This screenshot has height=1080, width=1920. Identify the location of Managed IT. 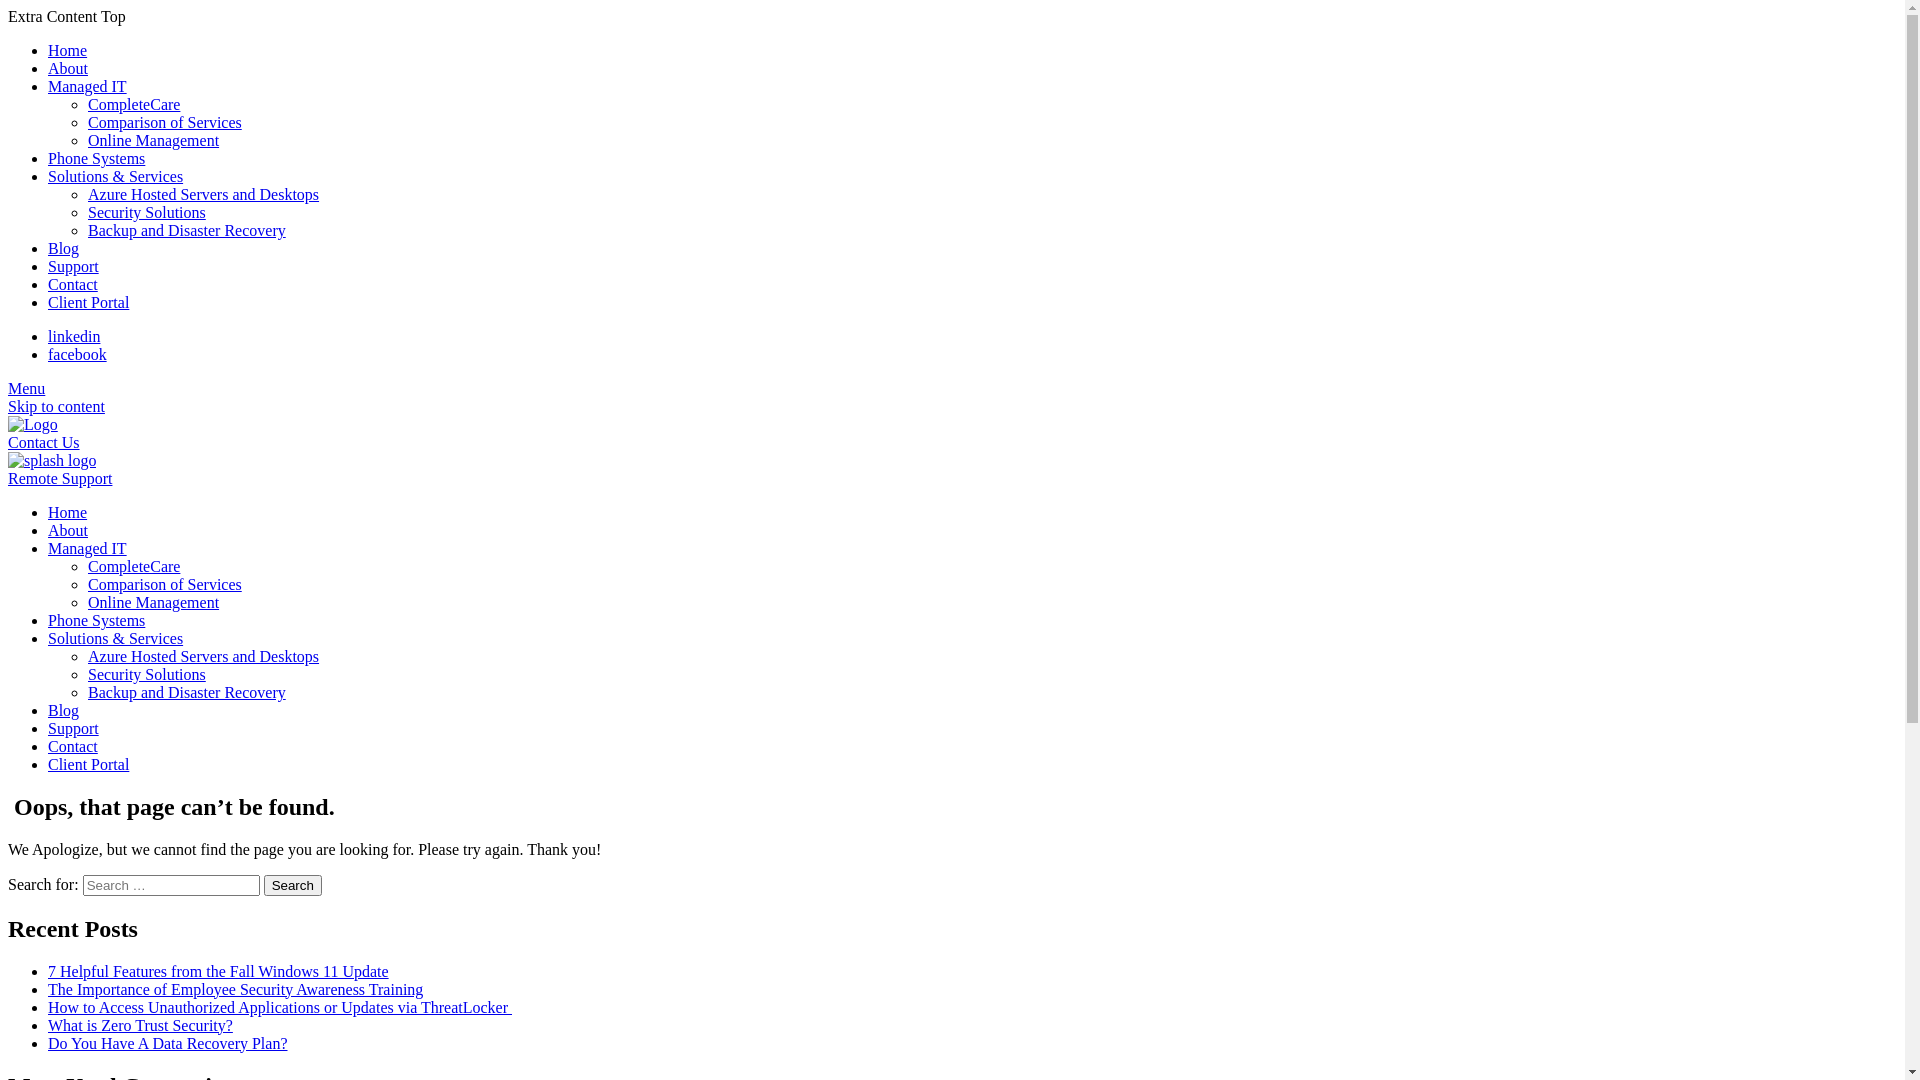
(88, 548).